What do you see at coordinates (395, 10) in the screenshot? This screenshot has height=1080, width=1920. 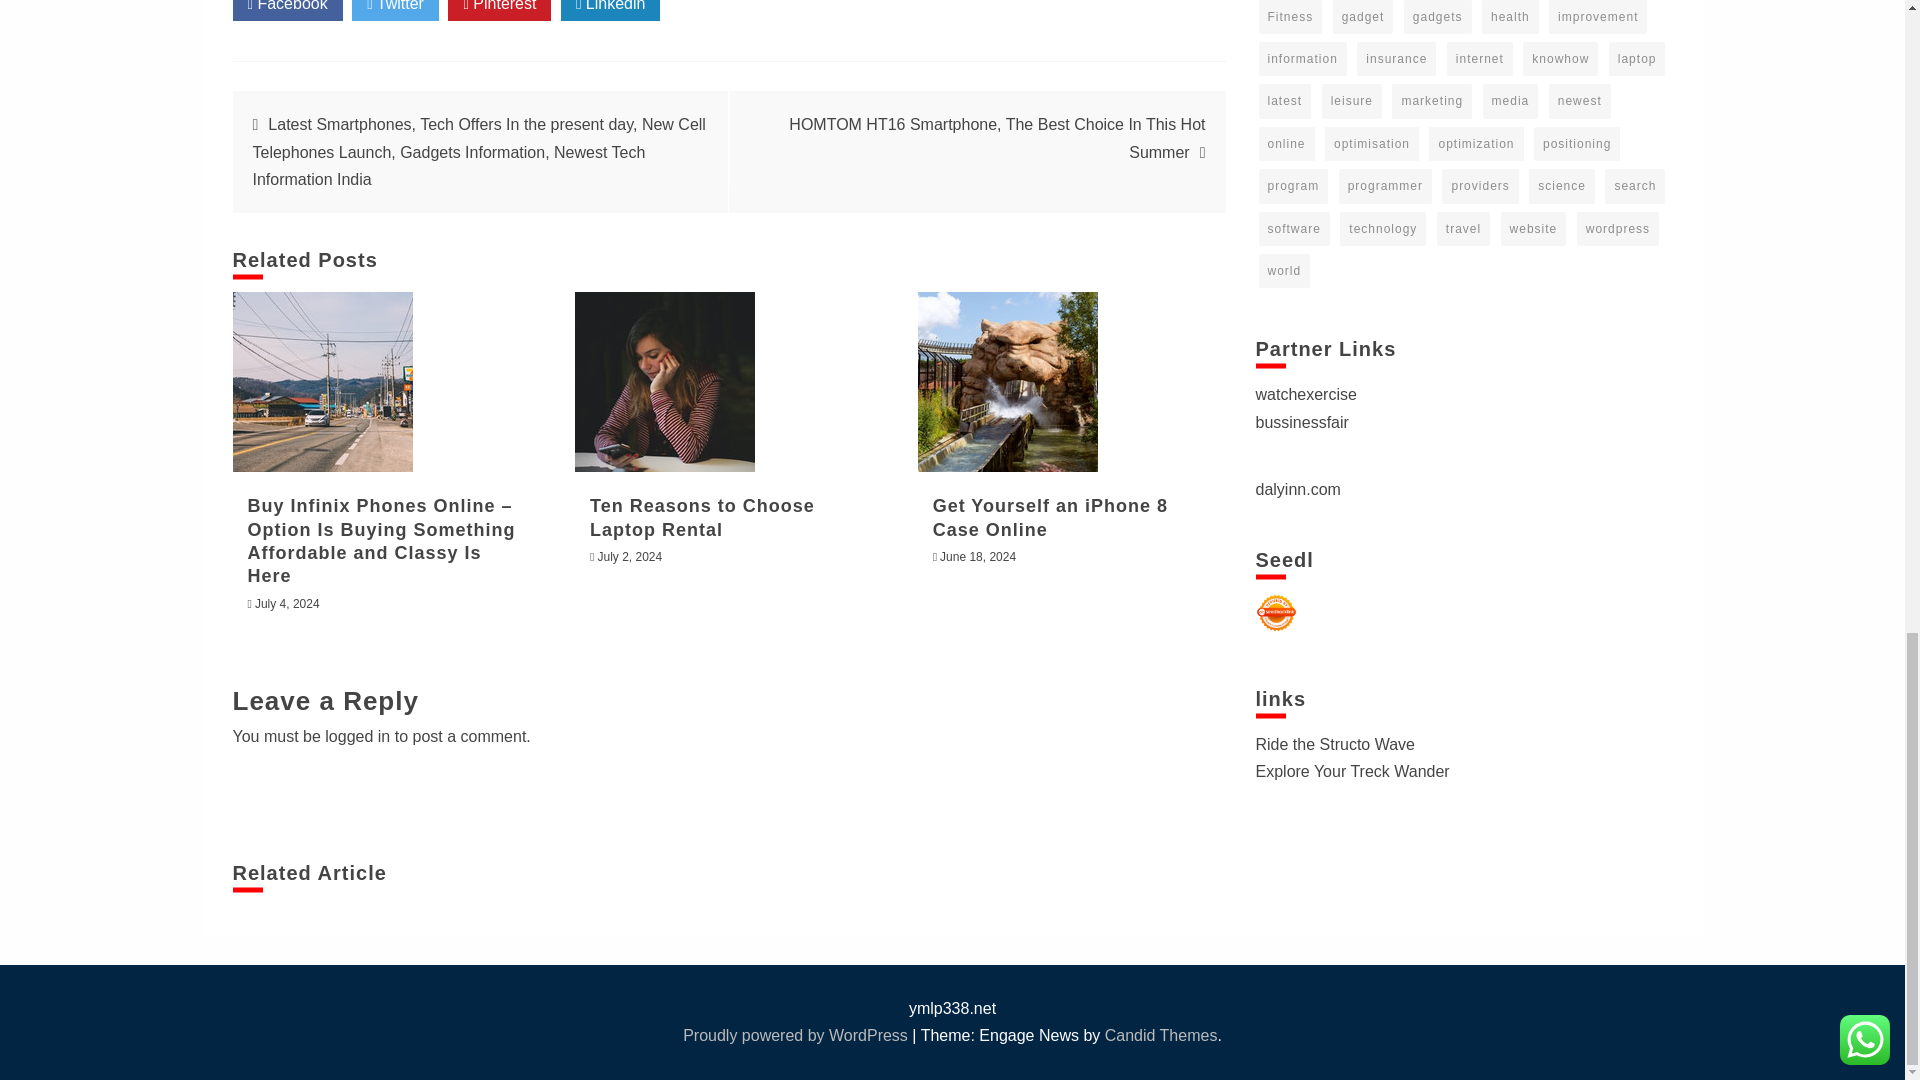 I see `Twitter` at bounding box center [395, 10].